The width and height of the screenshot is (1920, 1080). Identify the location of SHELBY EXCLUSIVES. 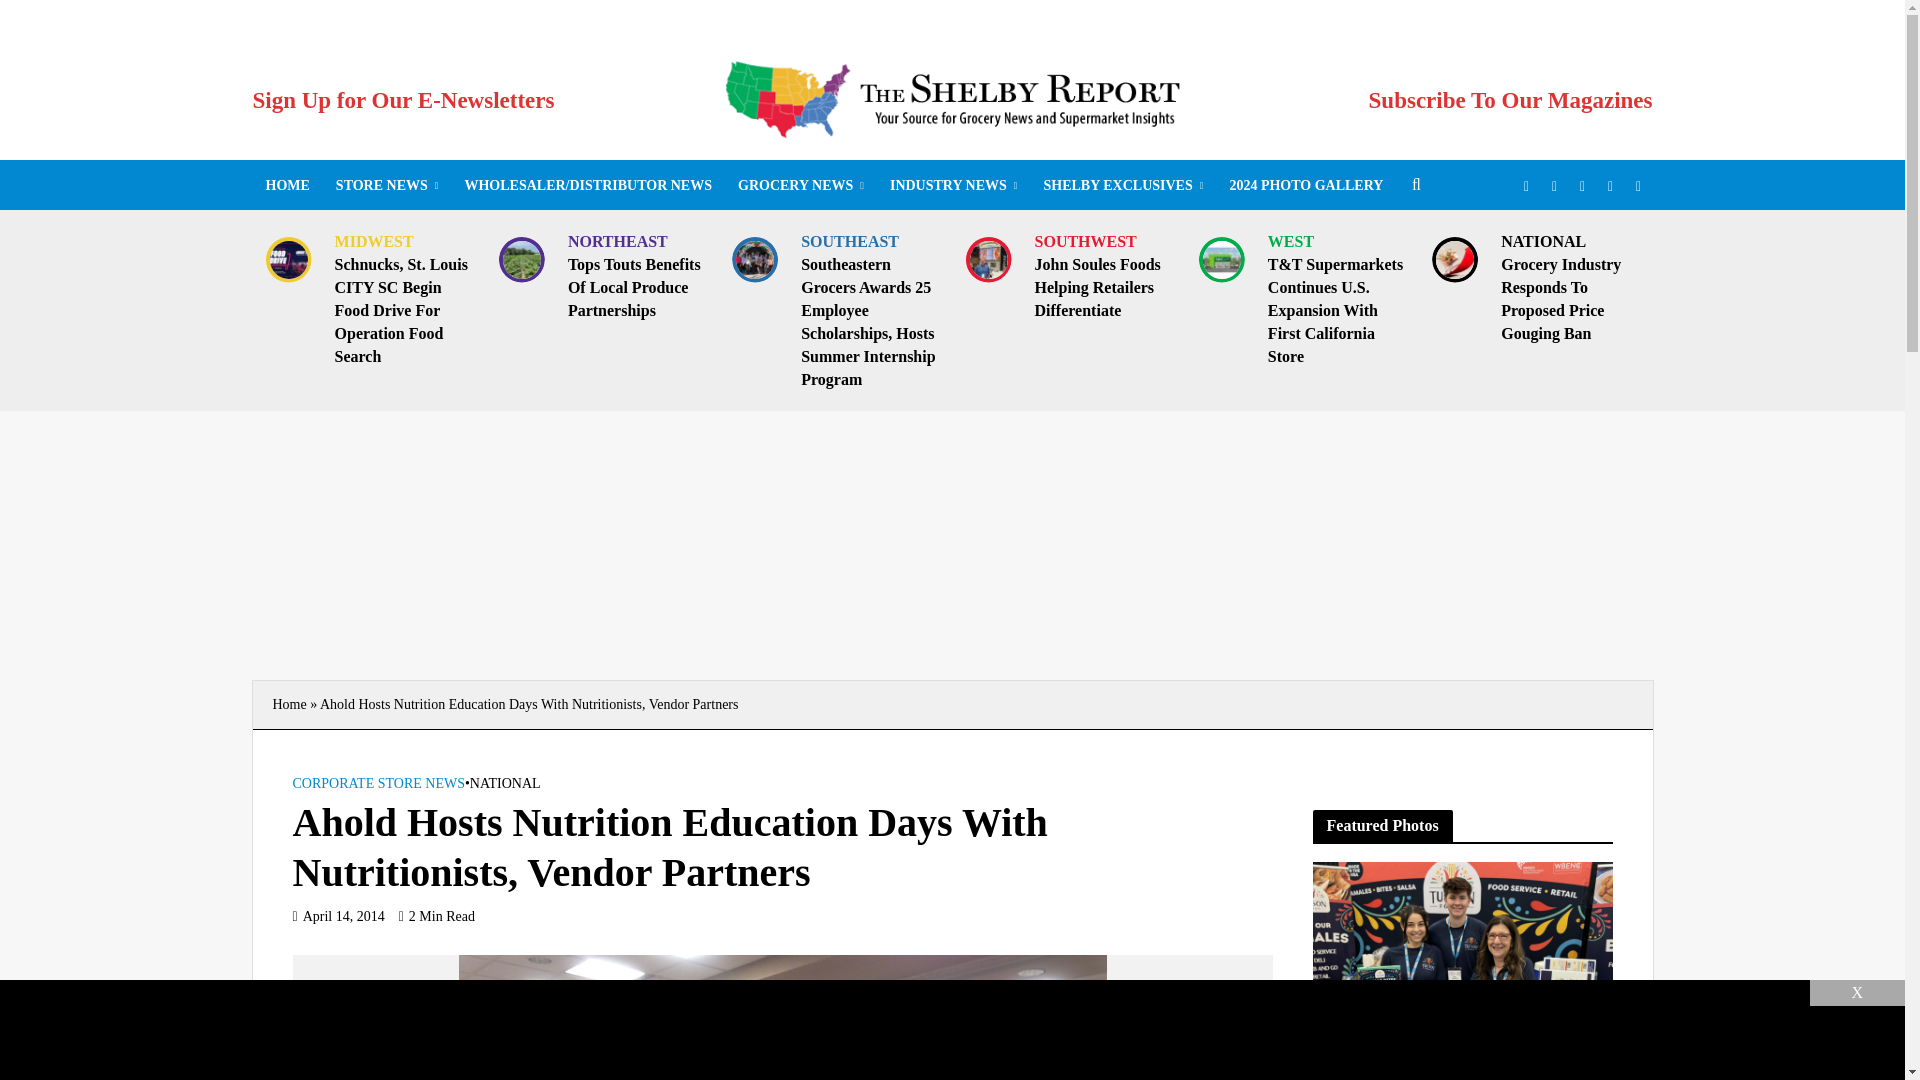
(1122, 185).